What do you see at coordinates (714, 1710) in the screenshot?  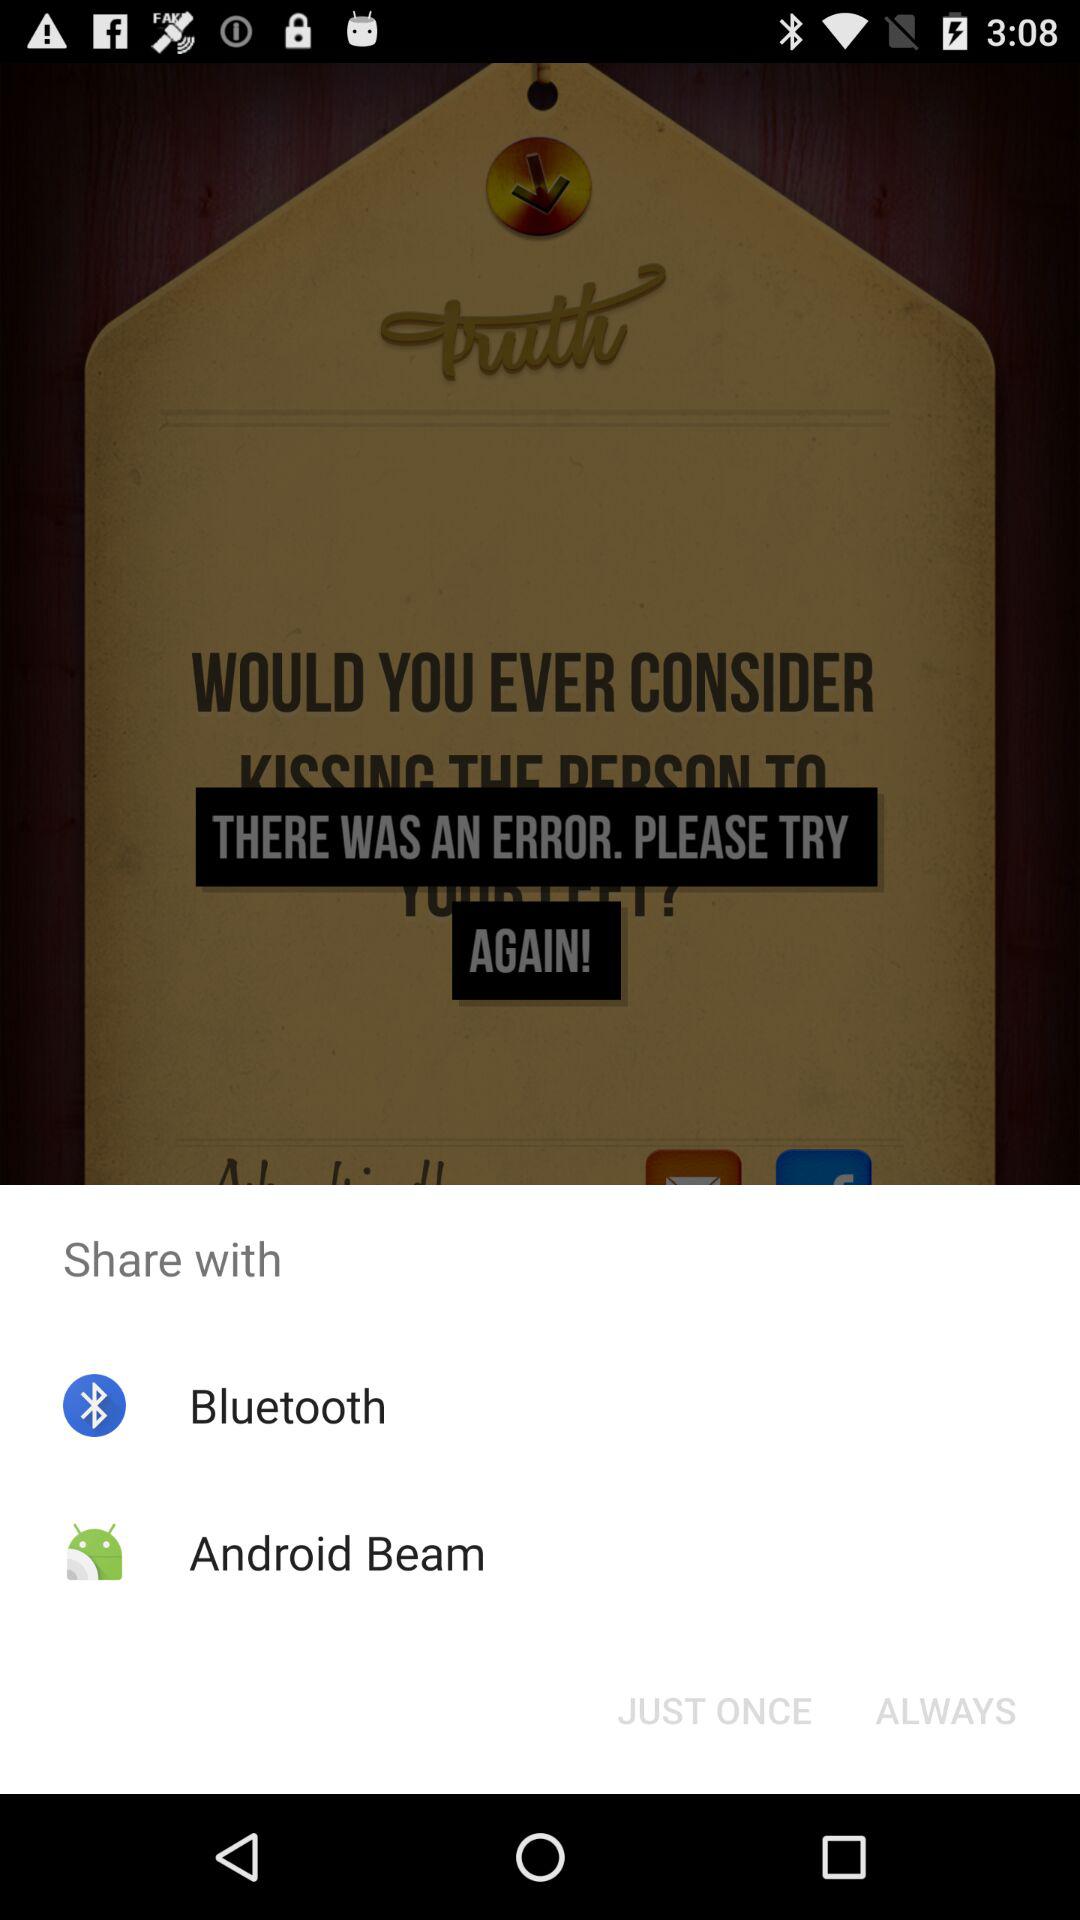 I see `launch the item at the bottom` at bounding box center [714, 1710].